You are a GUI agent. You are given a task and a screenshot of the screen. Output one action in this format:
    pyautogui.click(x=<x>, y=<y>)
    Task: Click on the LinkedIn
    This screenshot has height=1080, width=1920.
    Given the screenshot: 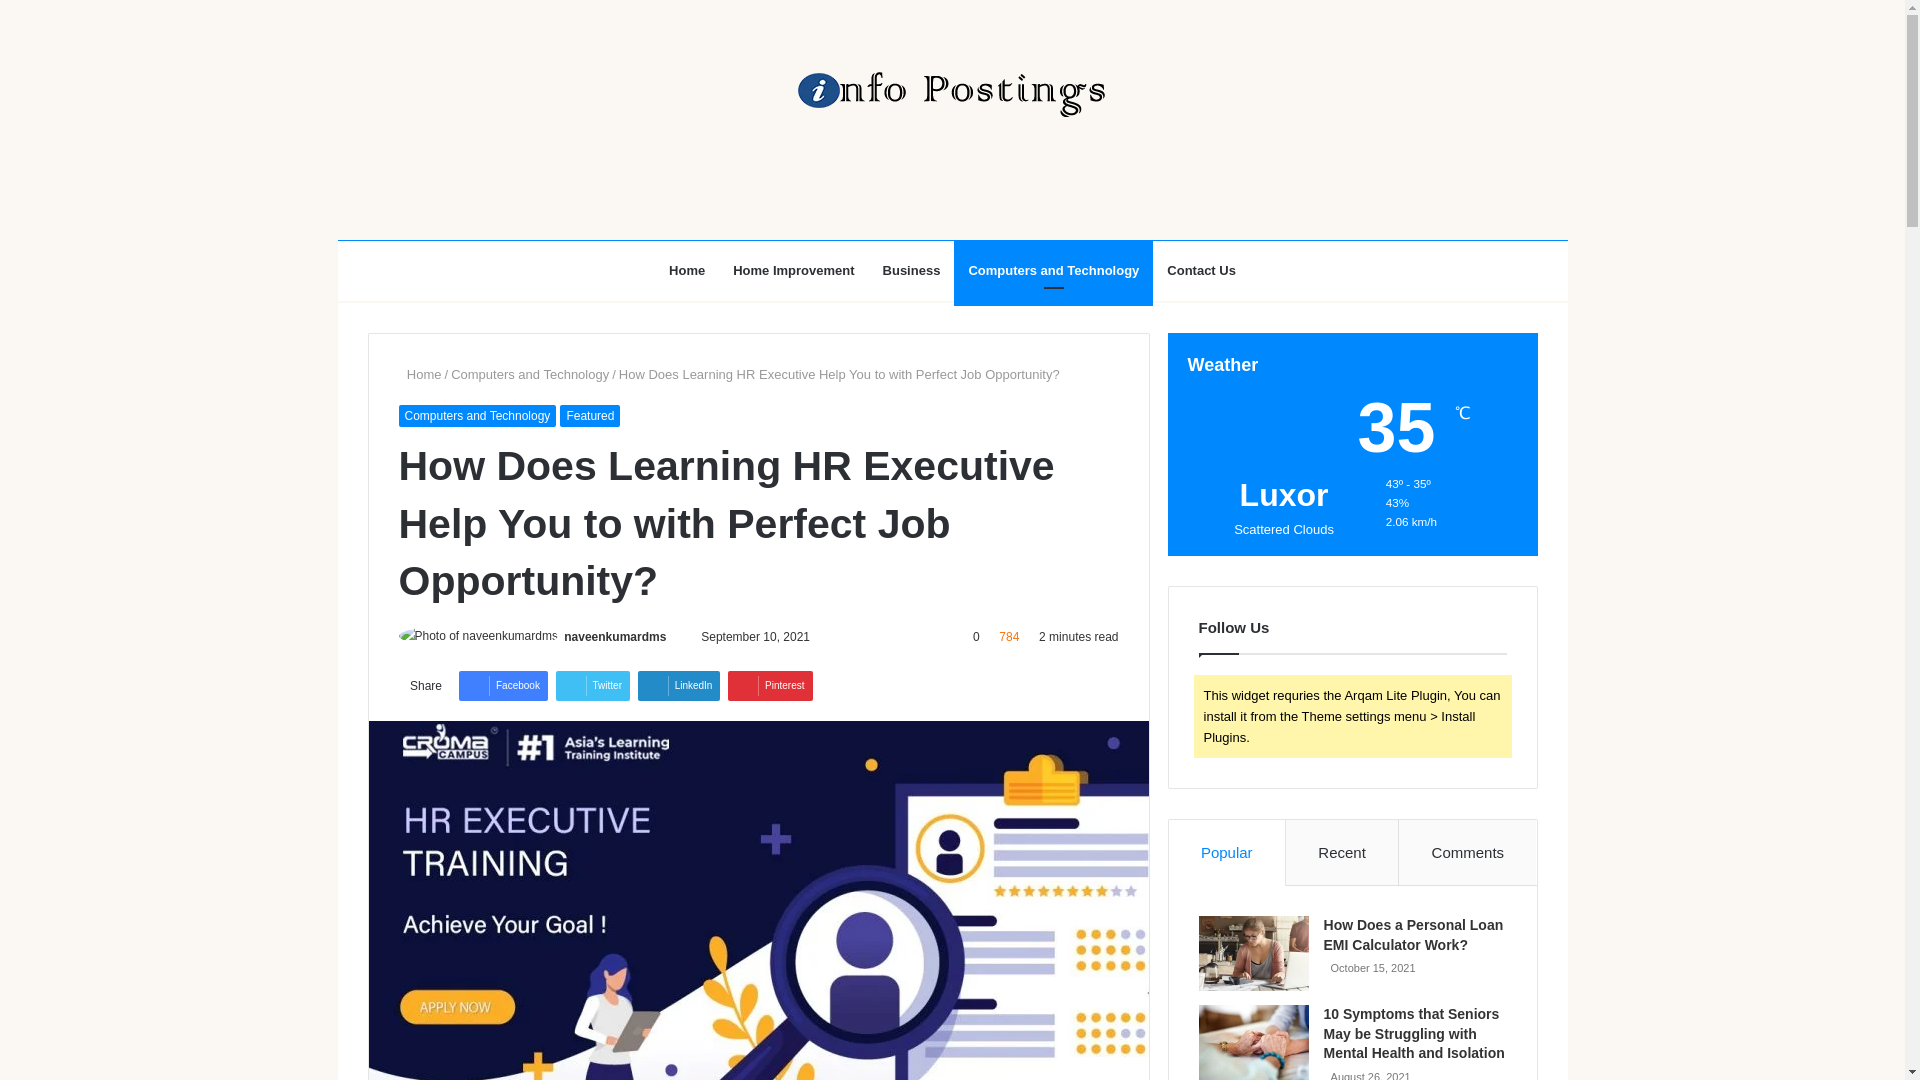 What is the action you would take?
    pyautogui.click(x=679, y=685)
    